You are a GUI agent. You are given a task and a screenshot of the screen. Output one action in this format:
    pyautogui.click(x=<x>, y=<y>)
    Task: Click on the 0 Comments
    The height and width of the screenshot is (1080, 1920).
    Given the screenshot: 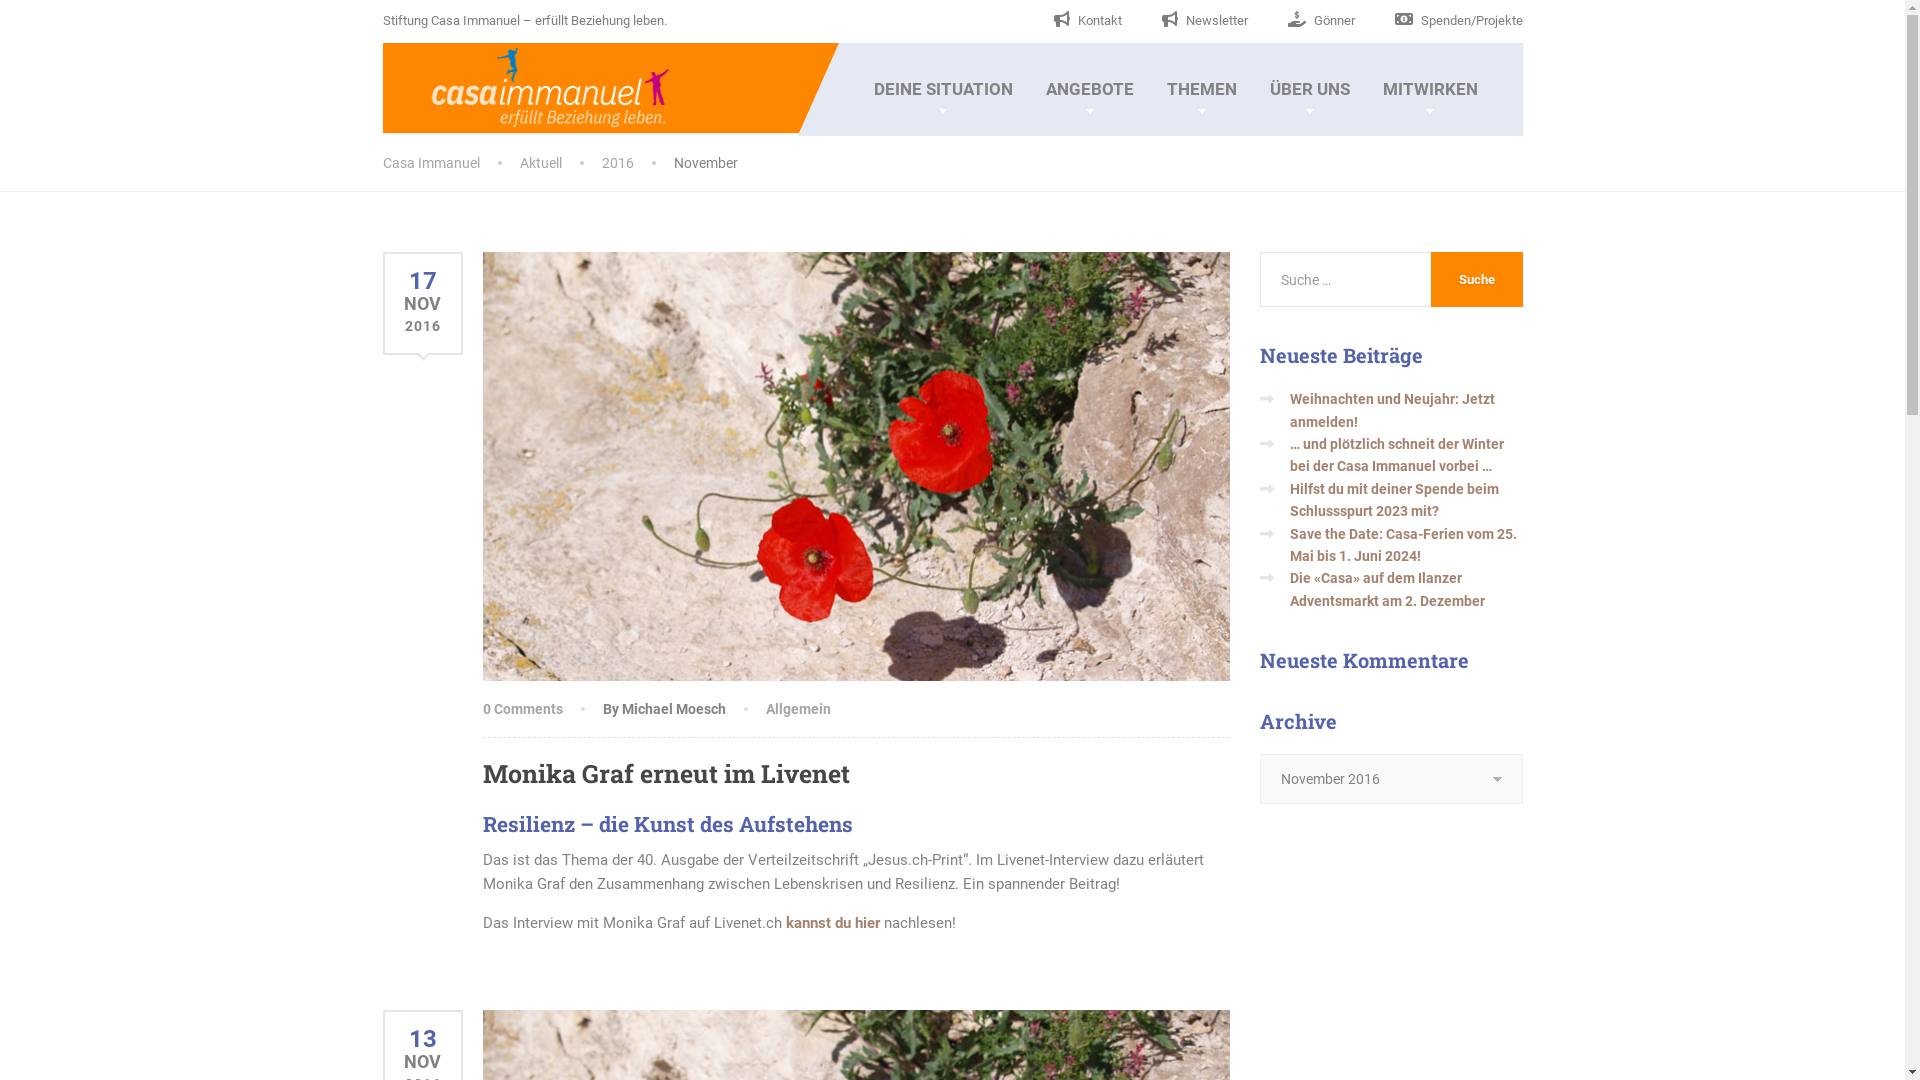 What is the action you would take?
    pyautogui.click(x=522, y=709)
    